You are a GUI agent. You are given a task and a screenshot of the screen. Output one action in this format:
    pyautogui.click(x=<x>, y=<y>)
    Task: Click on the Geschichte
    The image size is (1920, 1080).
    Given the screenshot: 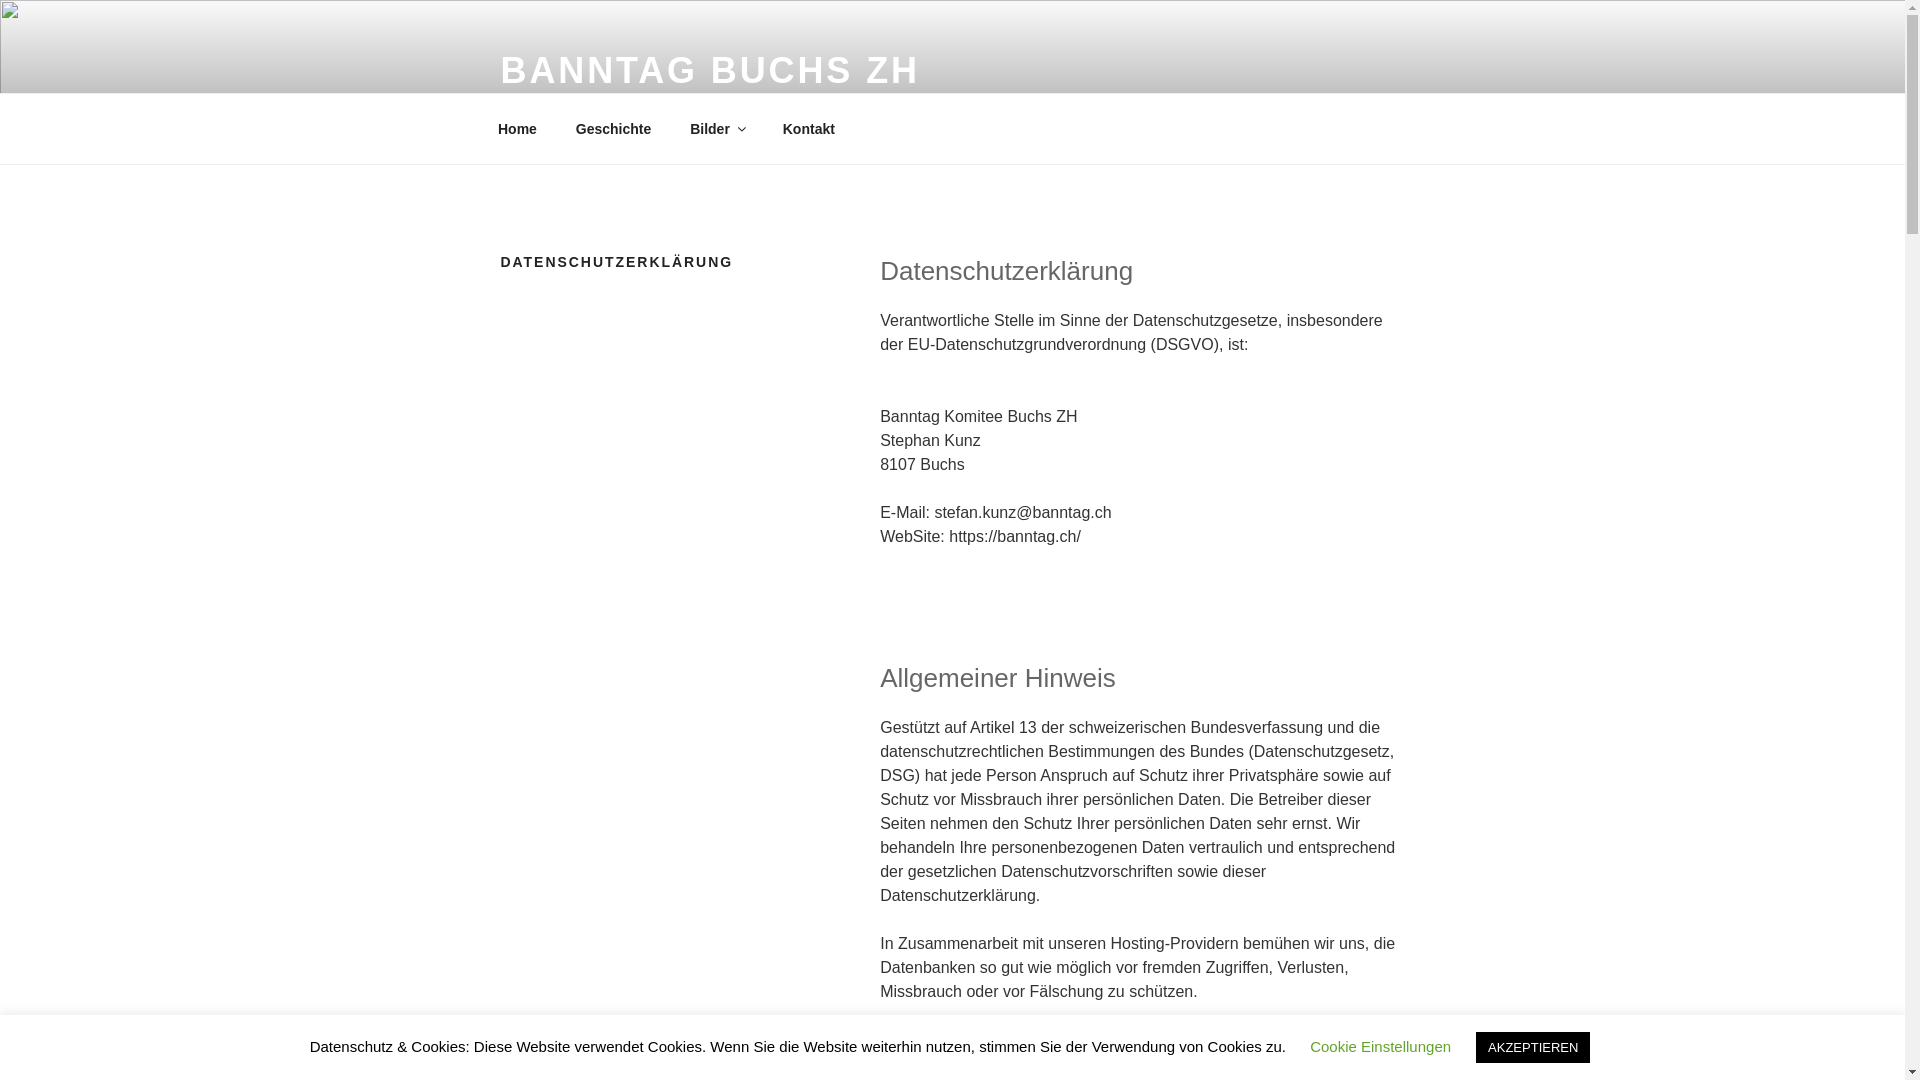 What is the action you would take?
    pyautogui.click(x=613, y=128)
    